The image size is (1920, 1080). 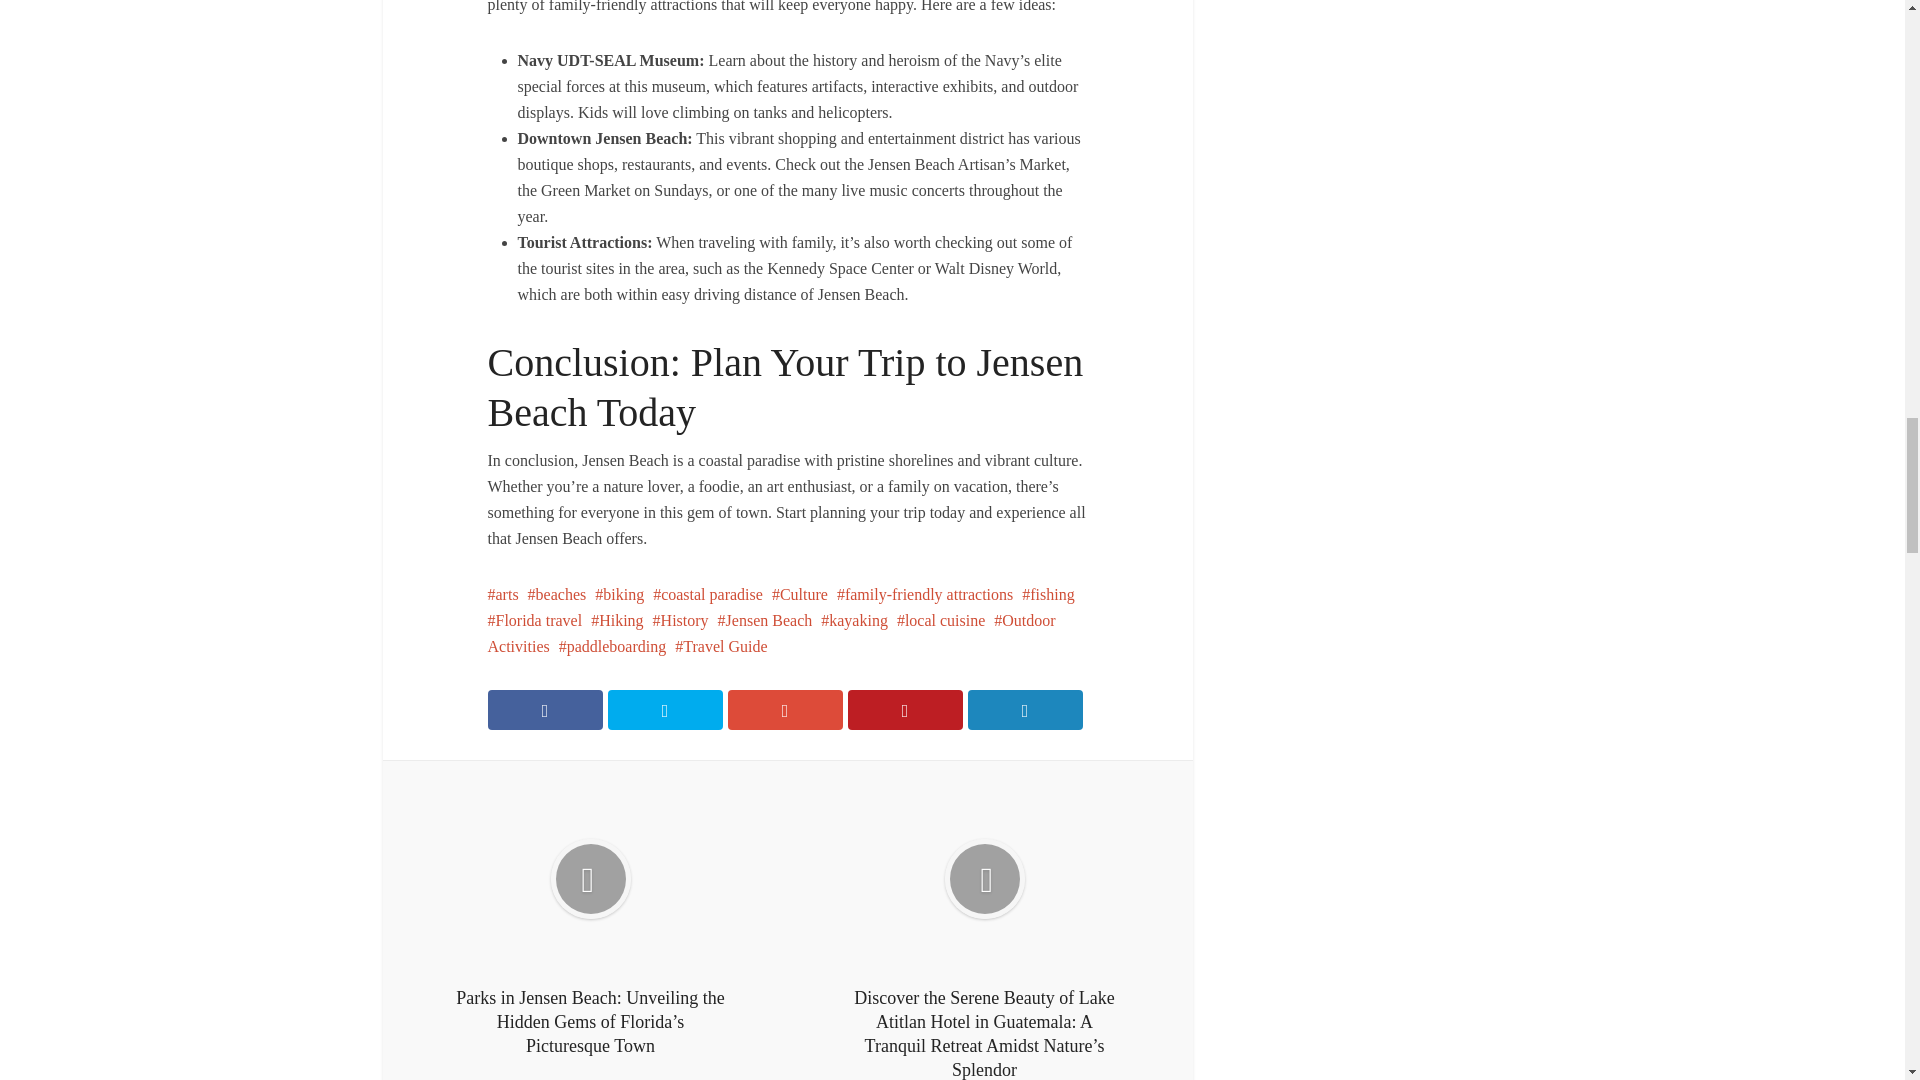 What do you see at coordinates (502, 594) in the screenshot?
I see `arts` at bounding box center [502, 594].